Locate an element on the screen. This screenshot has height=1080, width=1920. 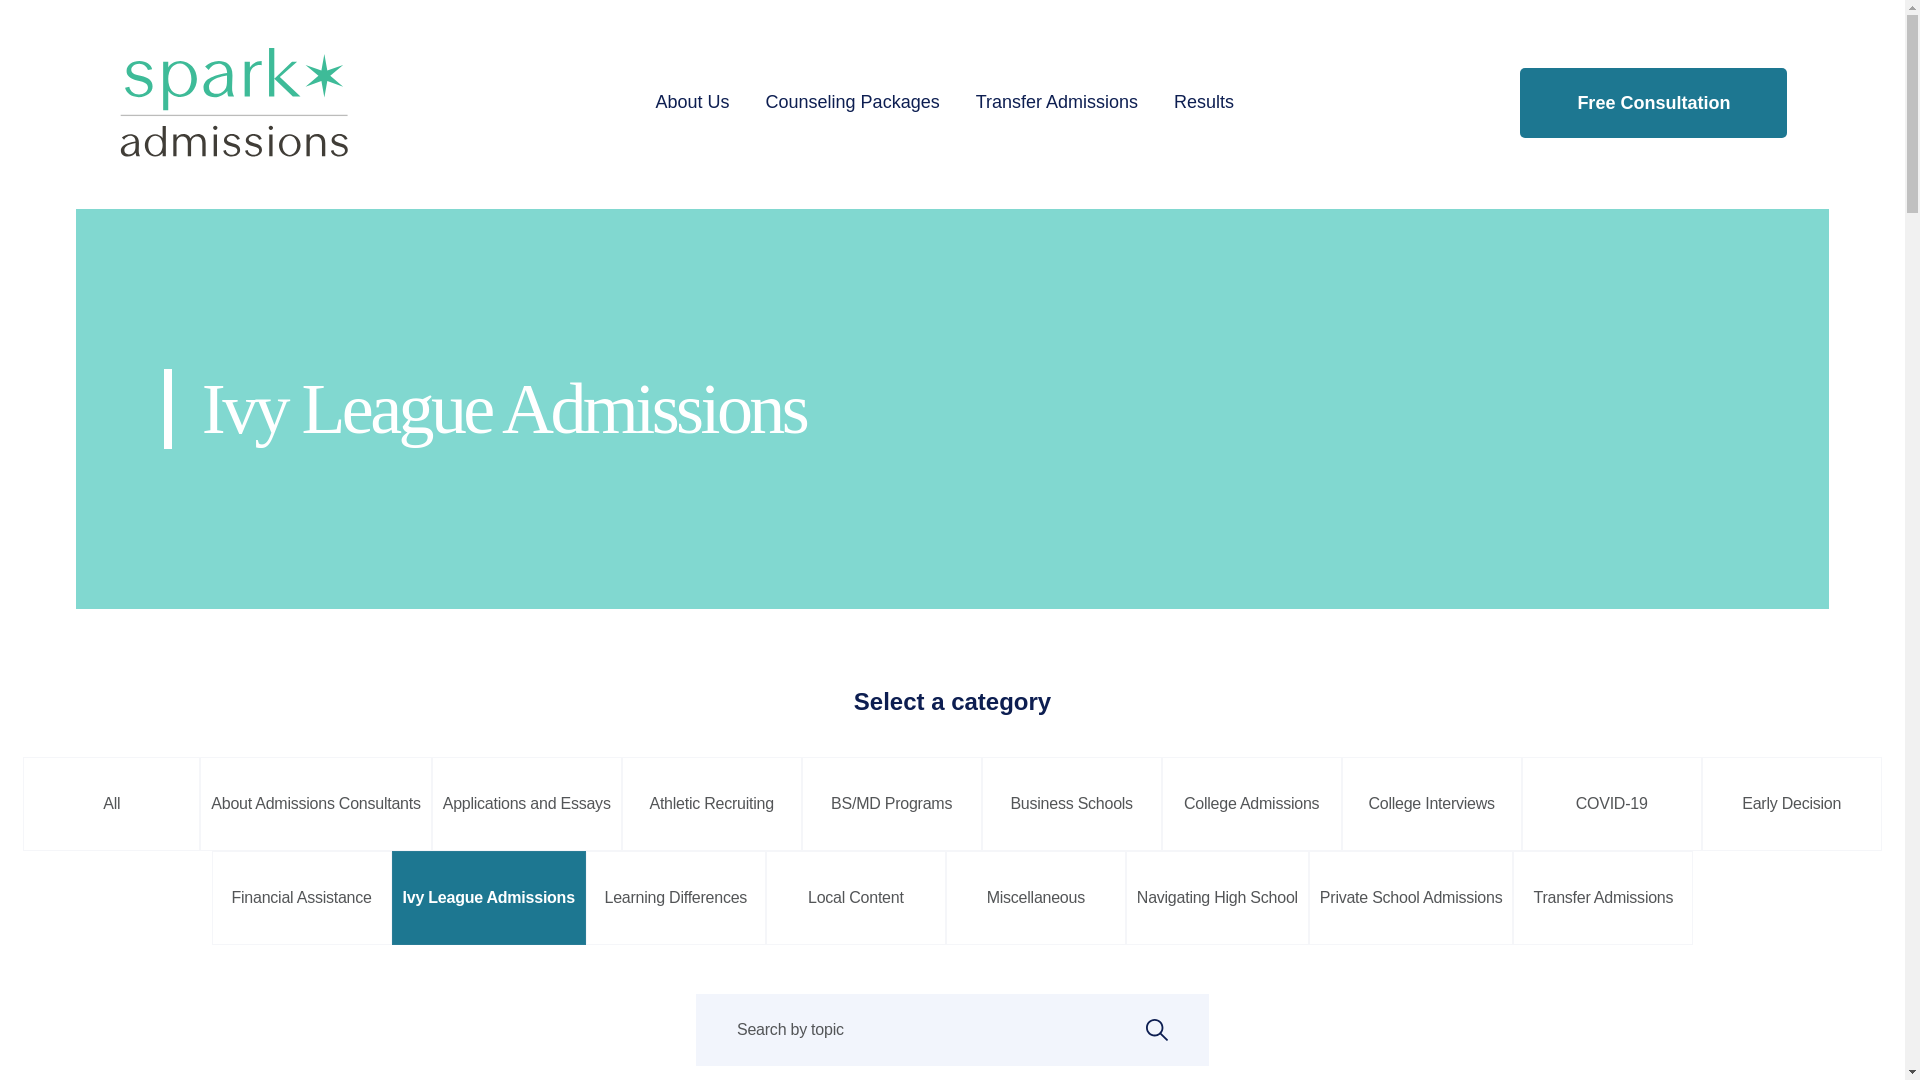
Transfer Admissions is located at coordinates (1602, 898).